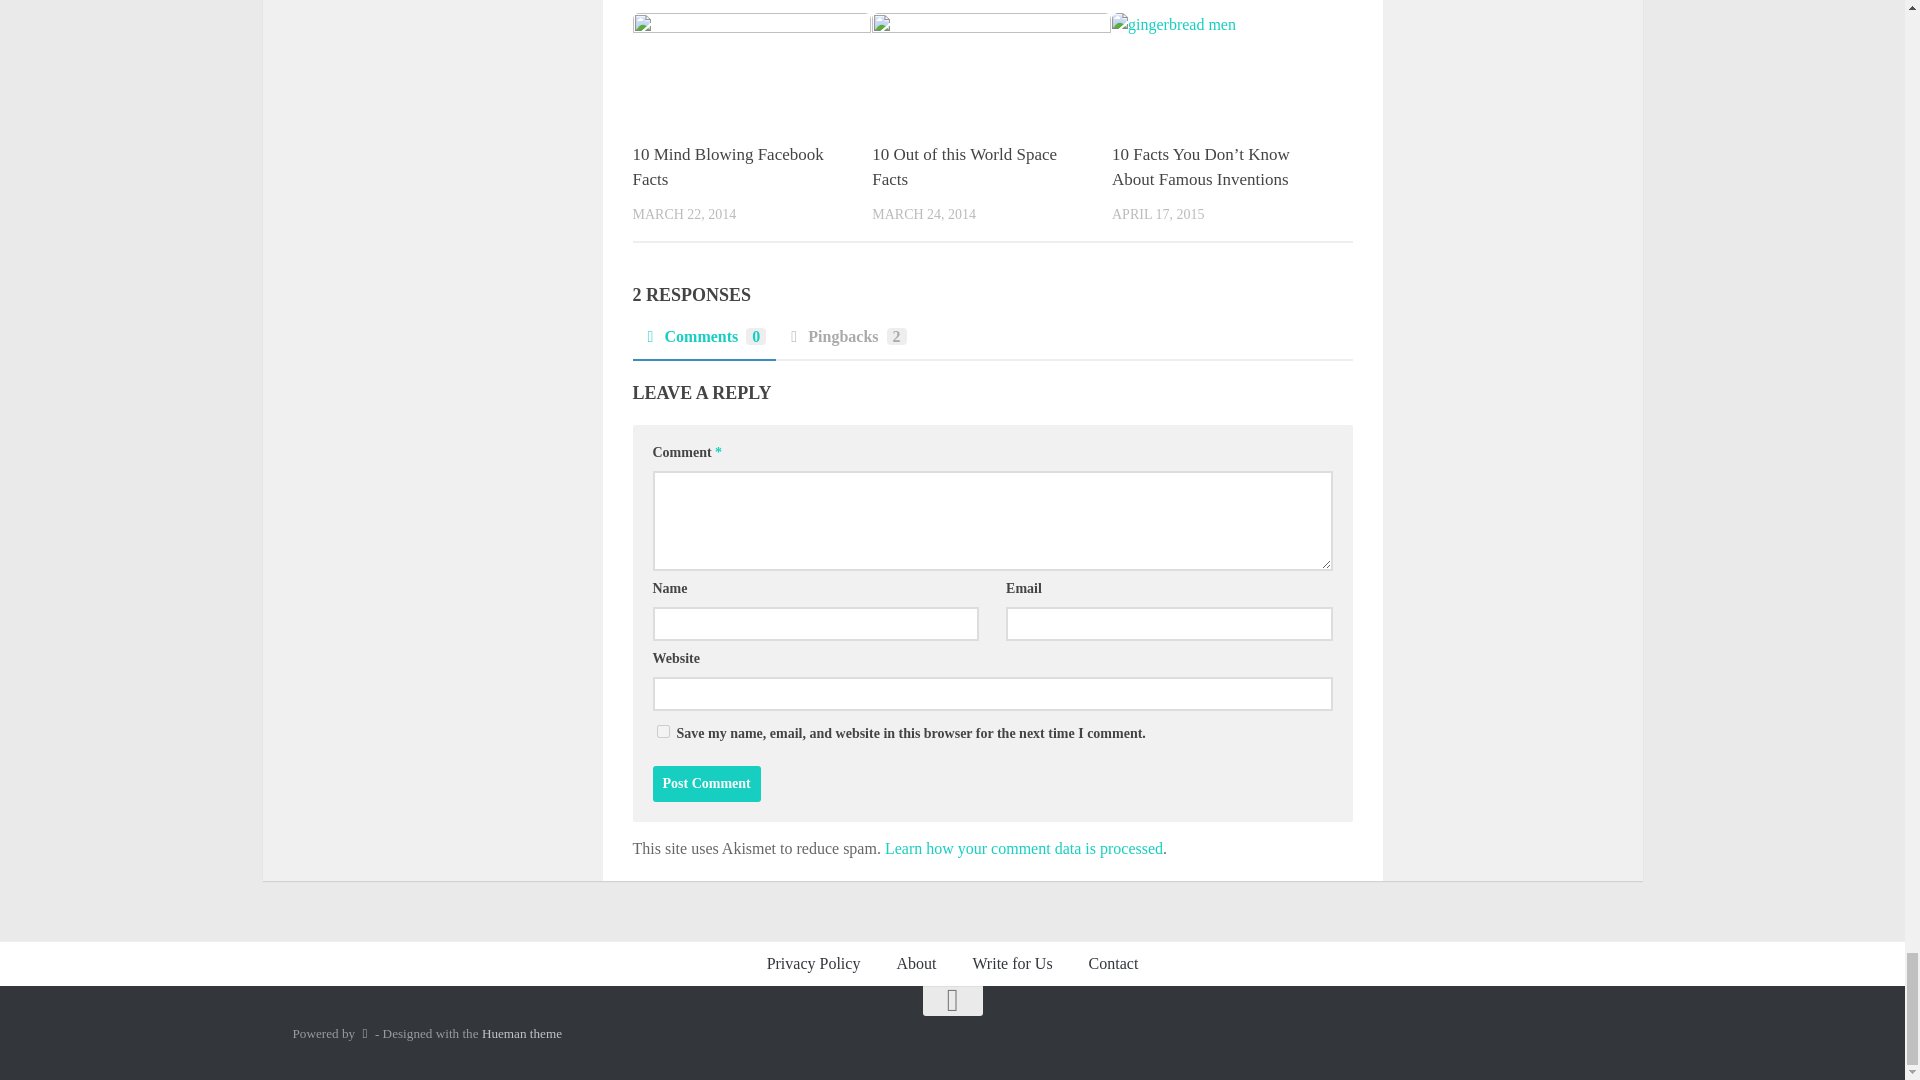 The image size is (1920, 1080). I want to click on yes, so click(662, 730).